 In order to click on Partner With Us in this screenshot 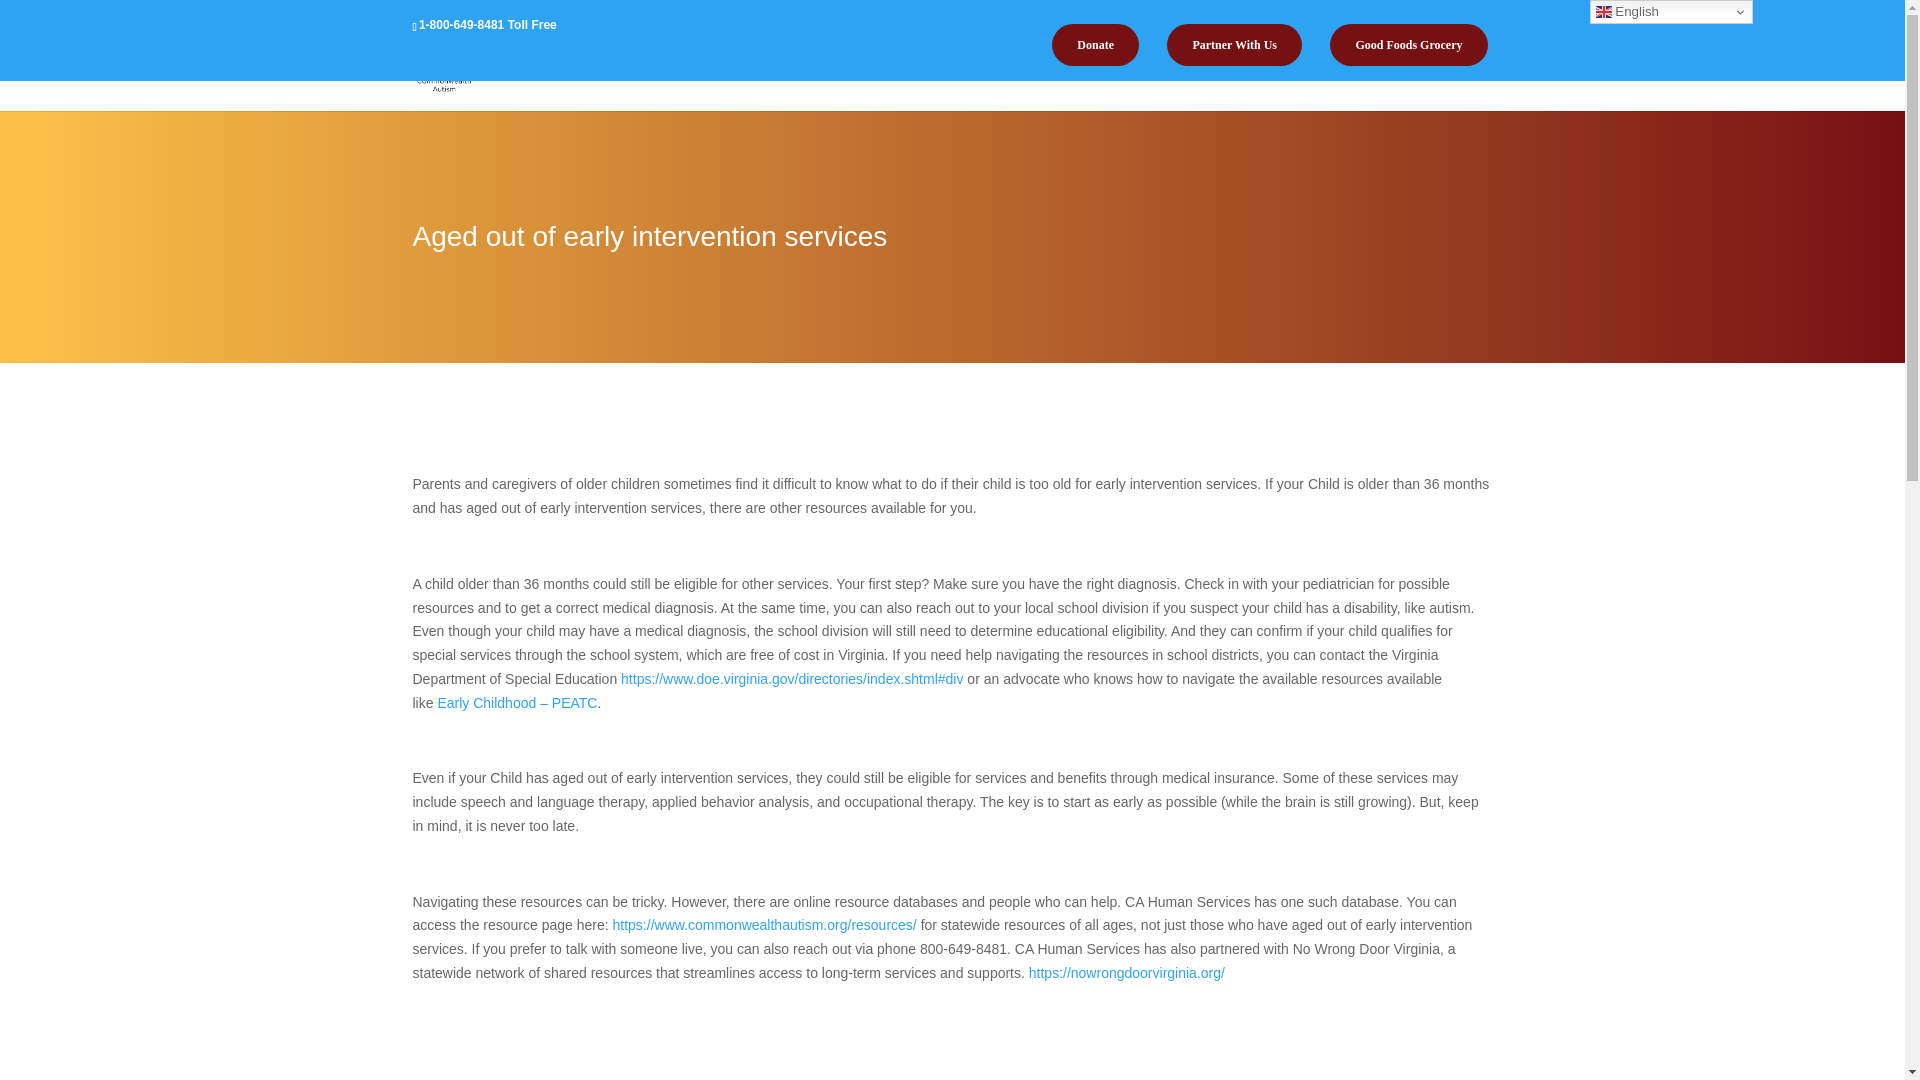, I will do `click(1234, 44)`.